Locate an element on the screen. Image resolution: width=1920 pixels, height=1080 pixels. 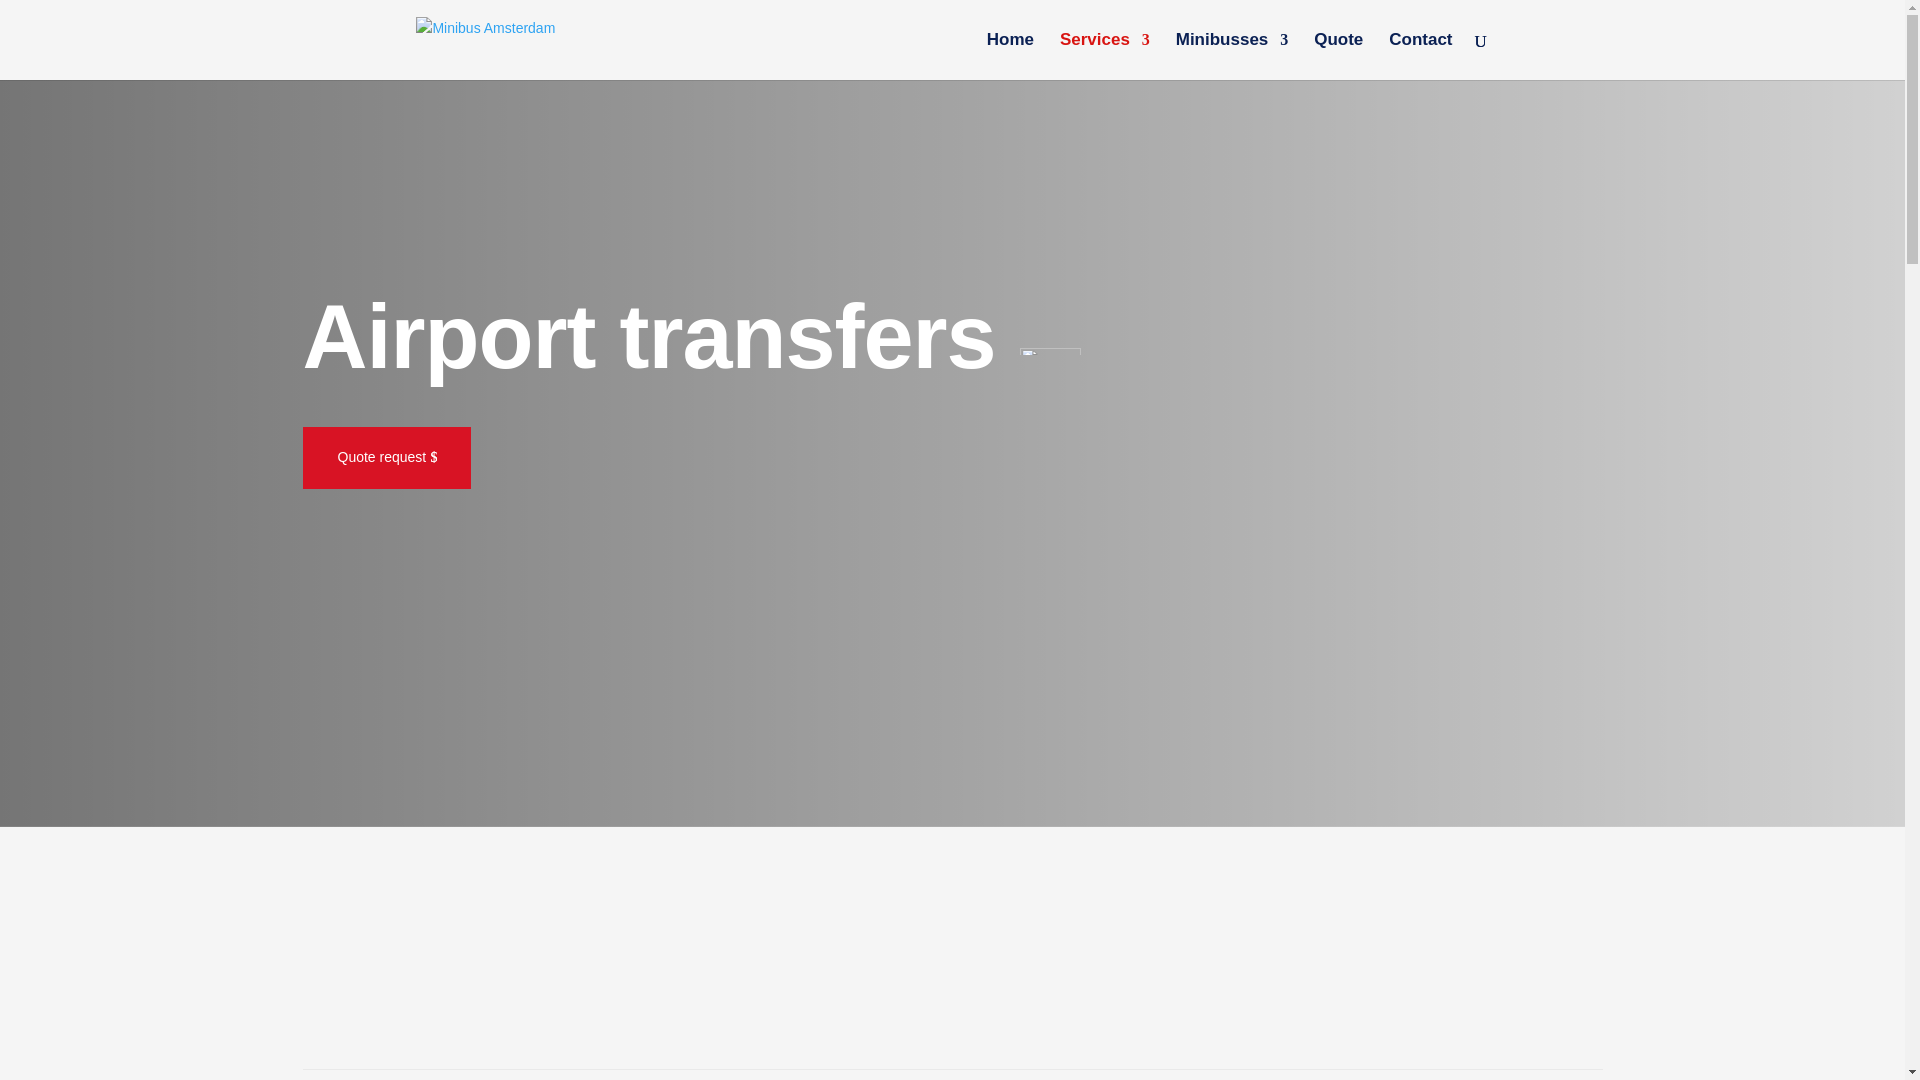
Contact is located at coordinates (1420, 56).